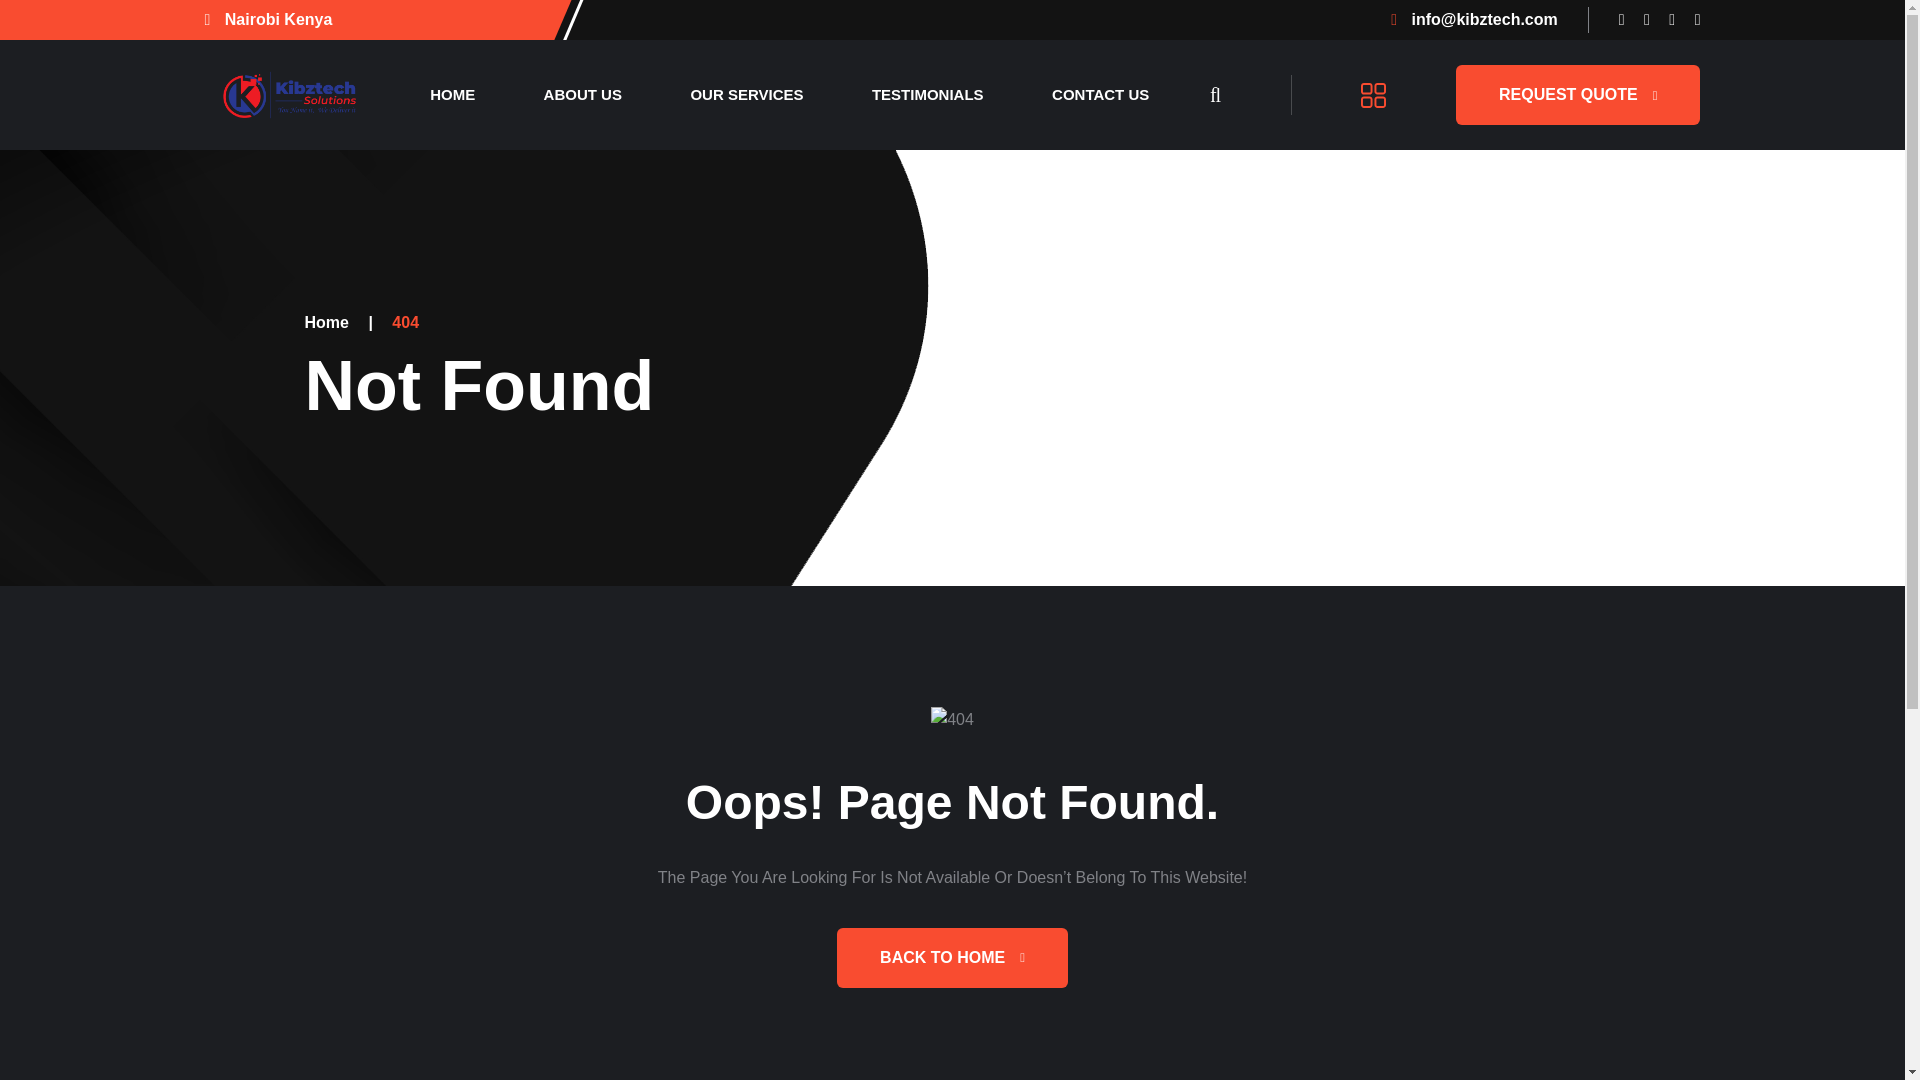  I want to click on Home, so click(325, 322).